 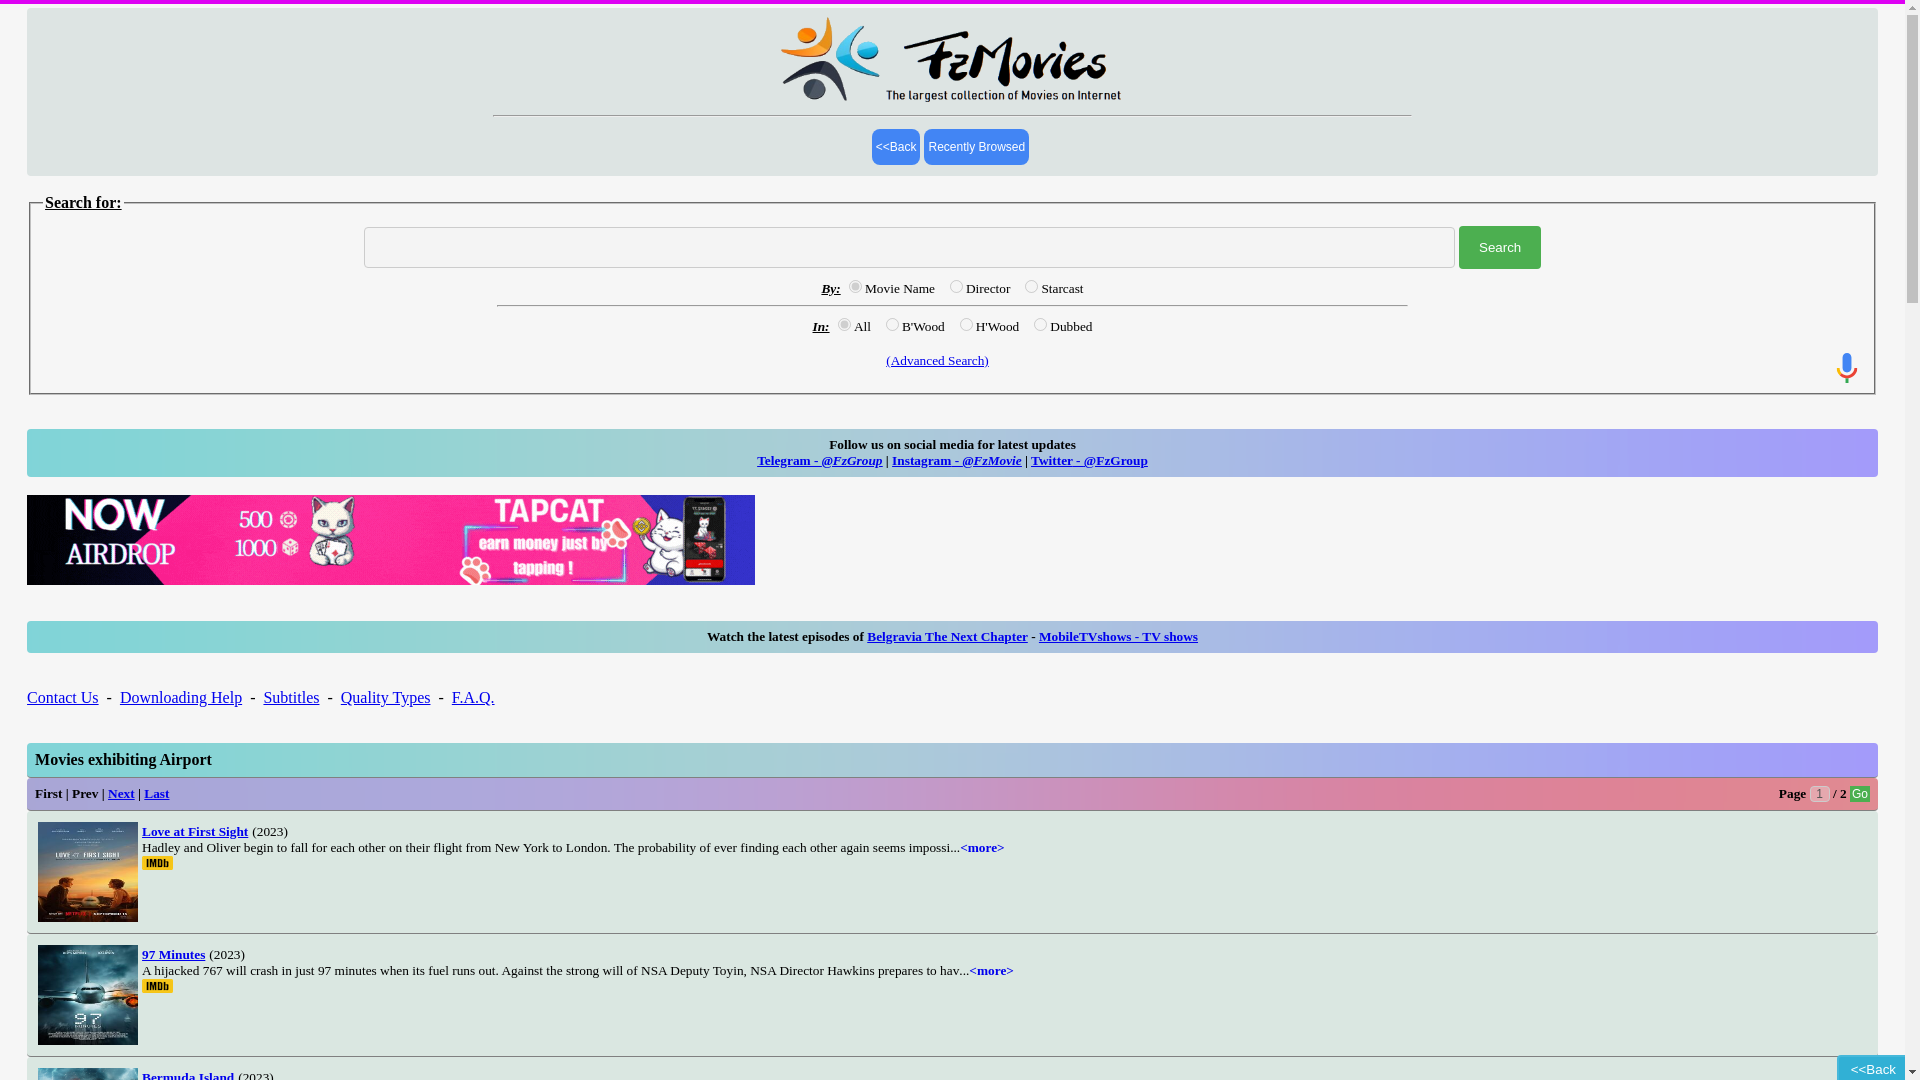 I want to click on Bermuda Island, so click(x=188, y=1074).